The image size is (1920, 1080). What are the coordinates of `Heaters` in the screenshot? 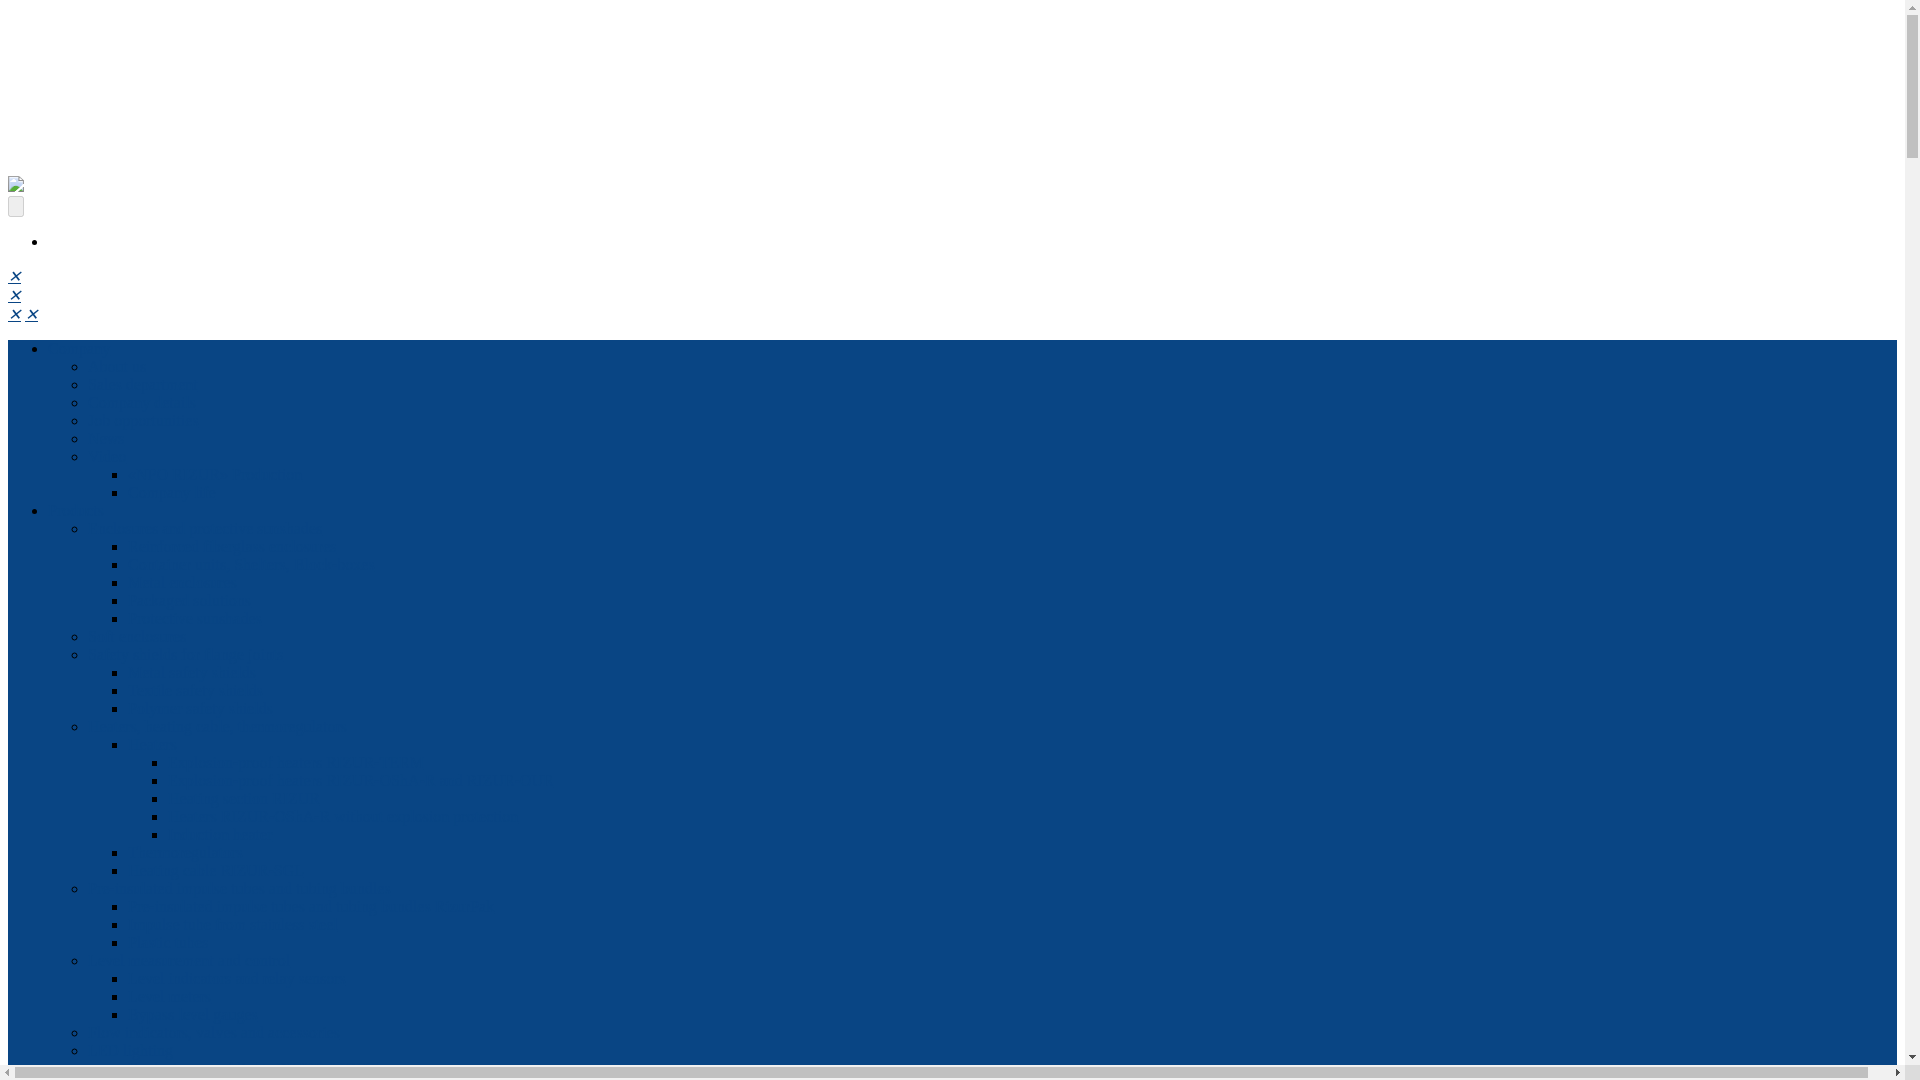 It's located at (152, 744).